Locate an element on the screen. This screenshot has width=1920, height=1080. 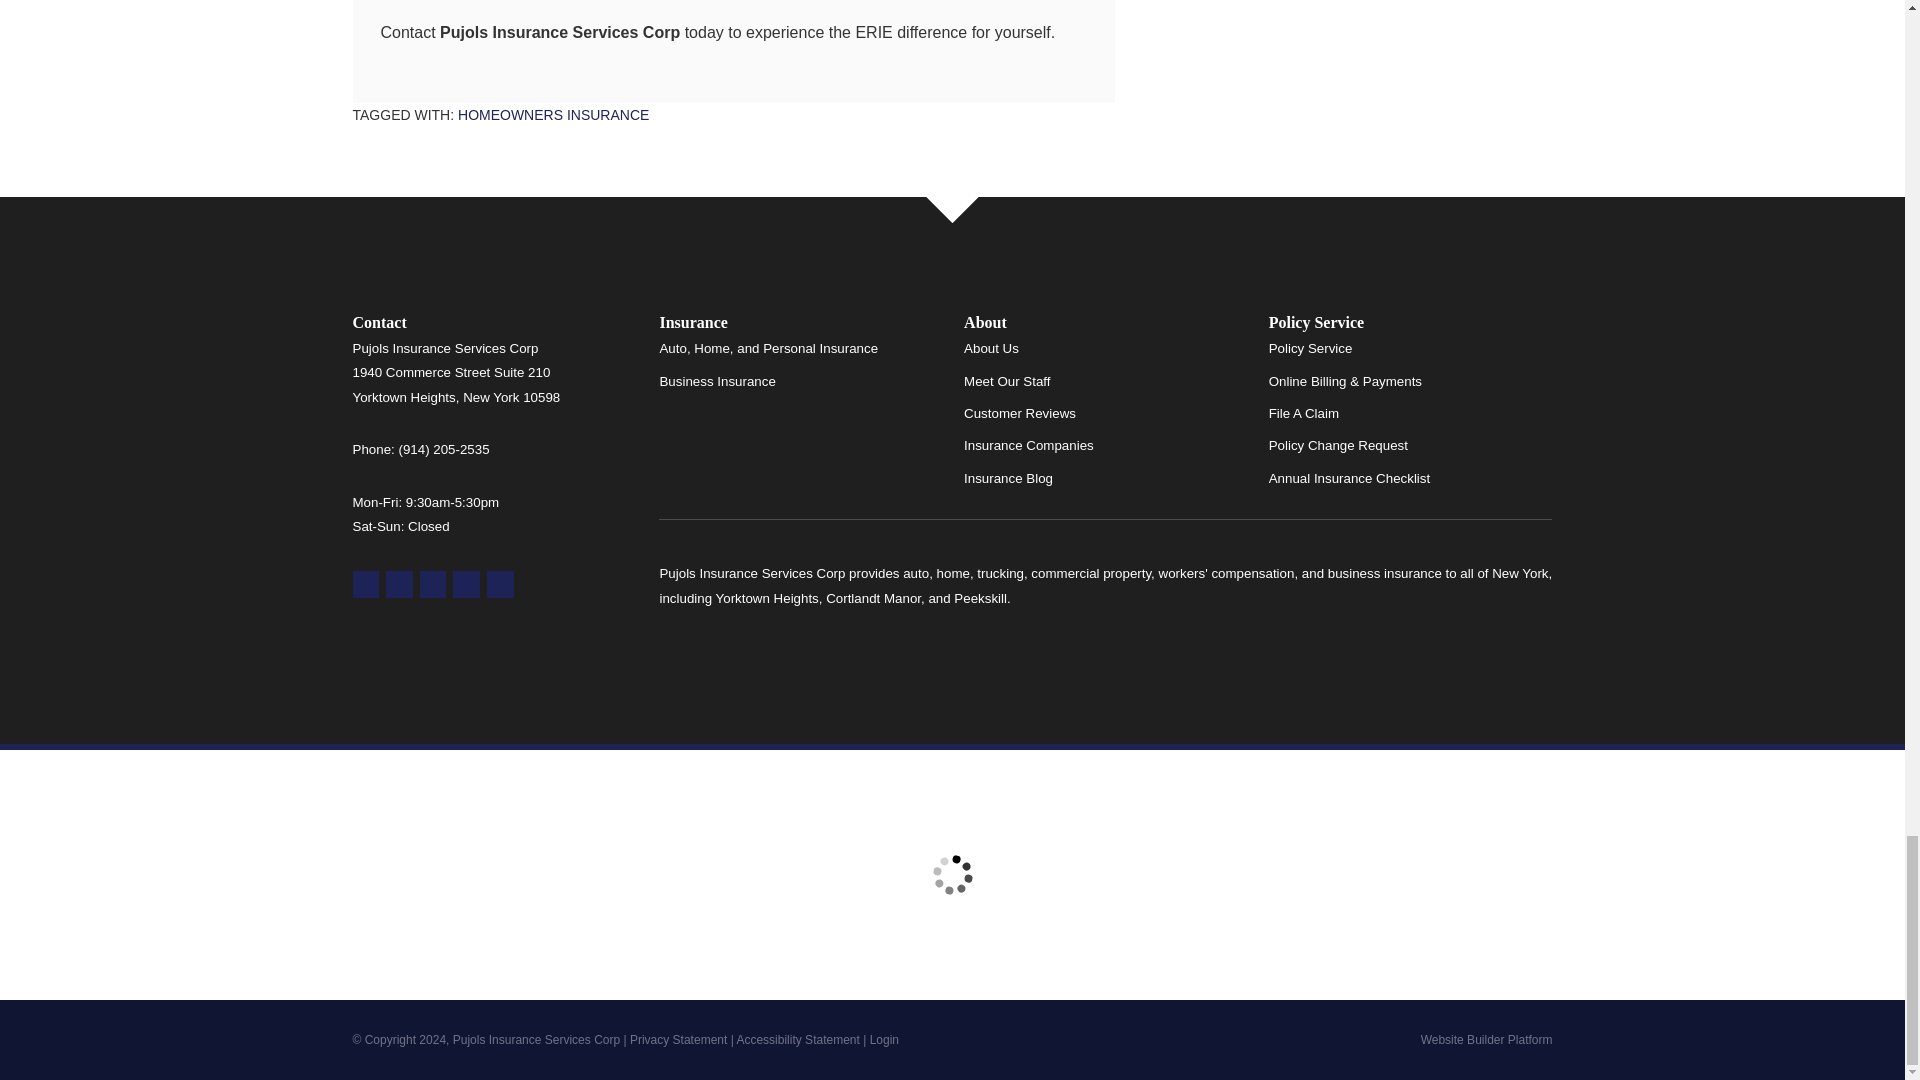
Google Maps is located at coordinates (364, 584).